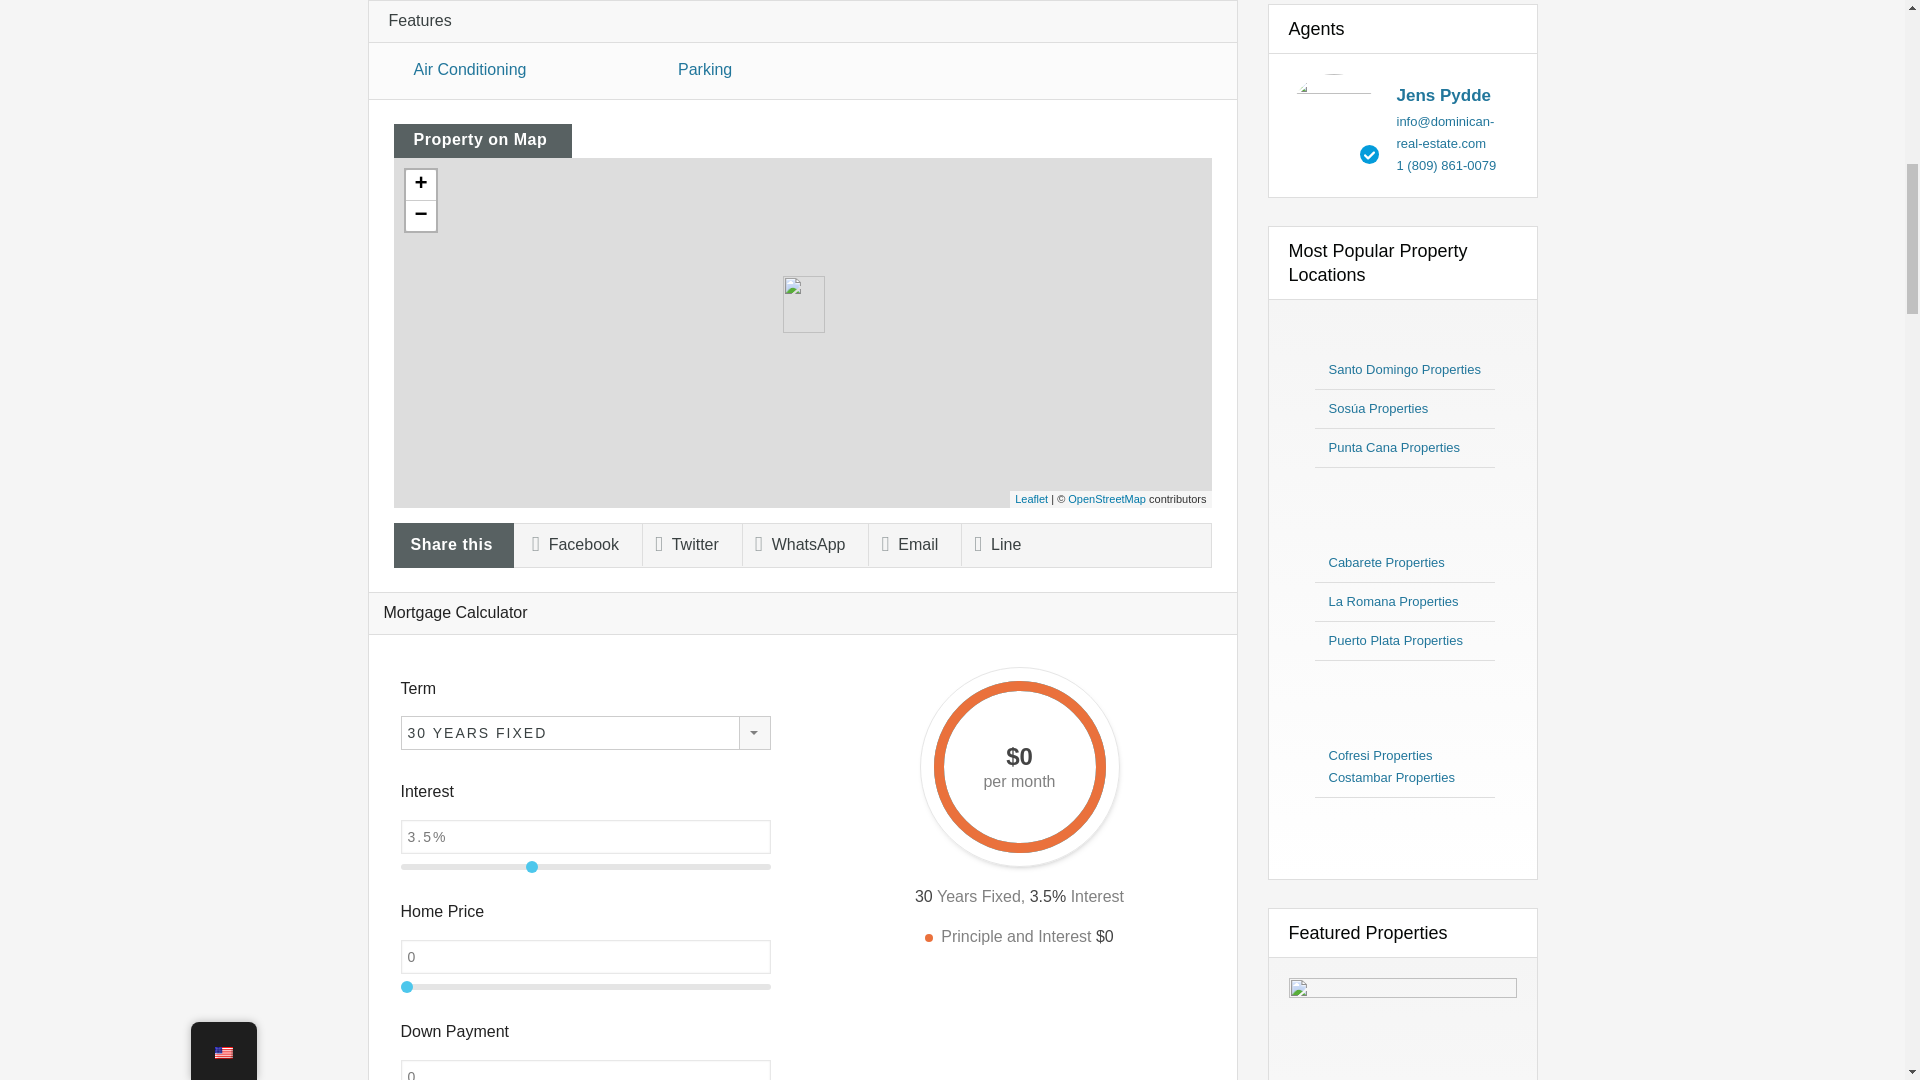 This screenshot has width=1920, height=1080. Describe the element at coordinates (584, 1070) in the screenshot. I see `0` at that location.